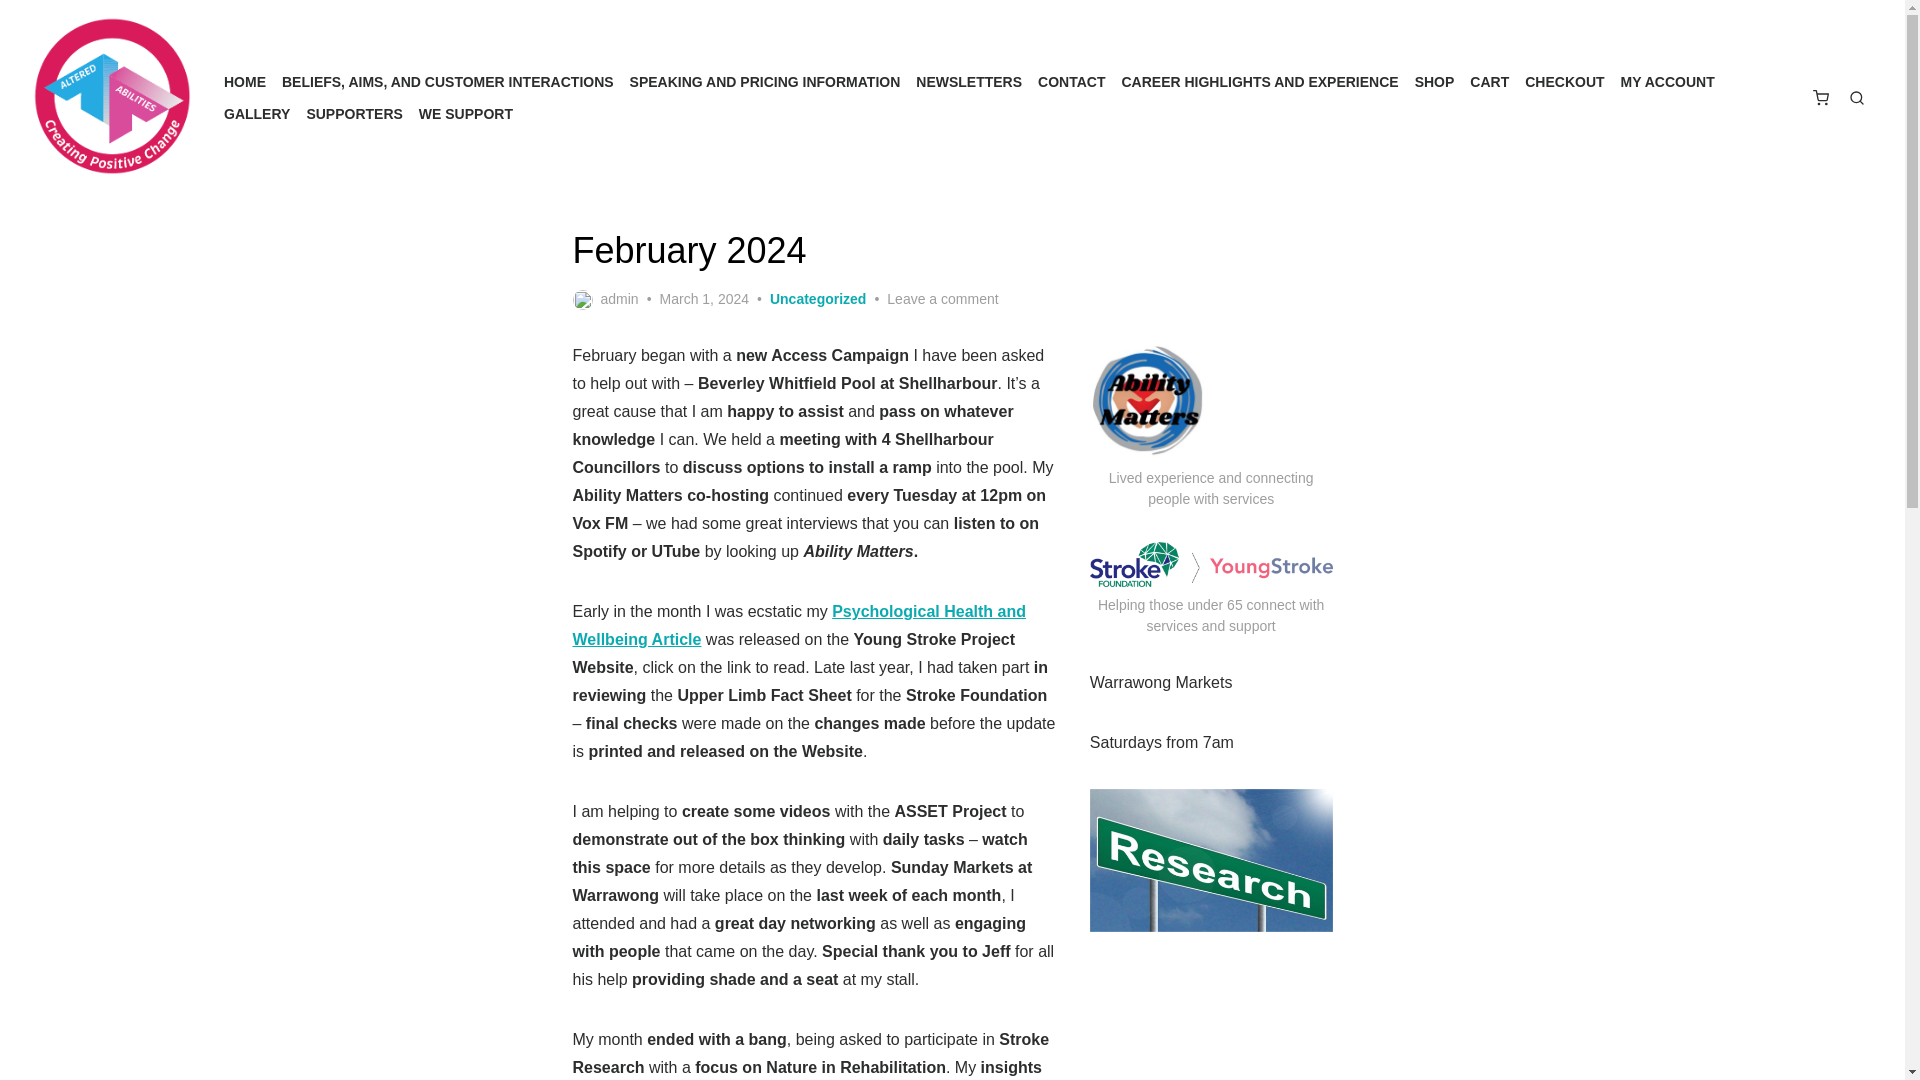 This screenshot has width=1920, height=1080. Describe the element at coordinates (604, 299) in the screenshot. I see `admin` at that location.